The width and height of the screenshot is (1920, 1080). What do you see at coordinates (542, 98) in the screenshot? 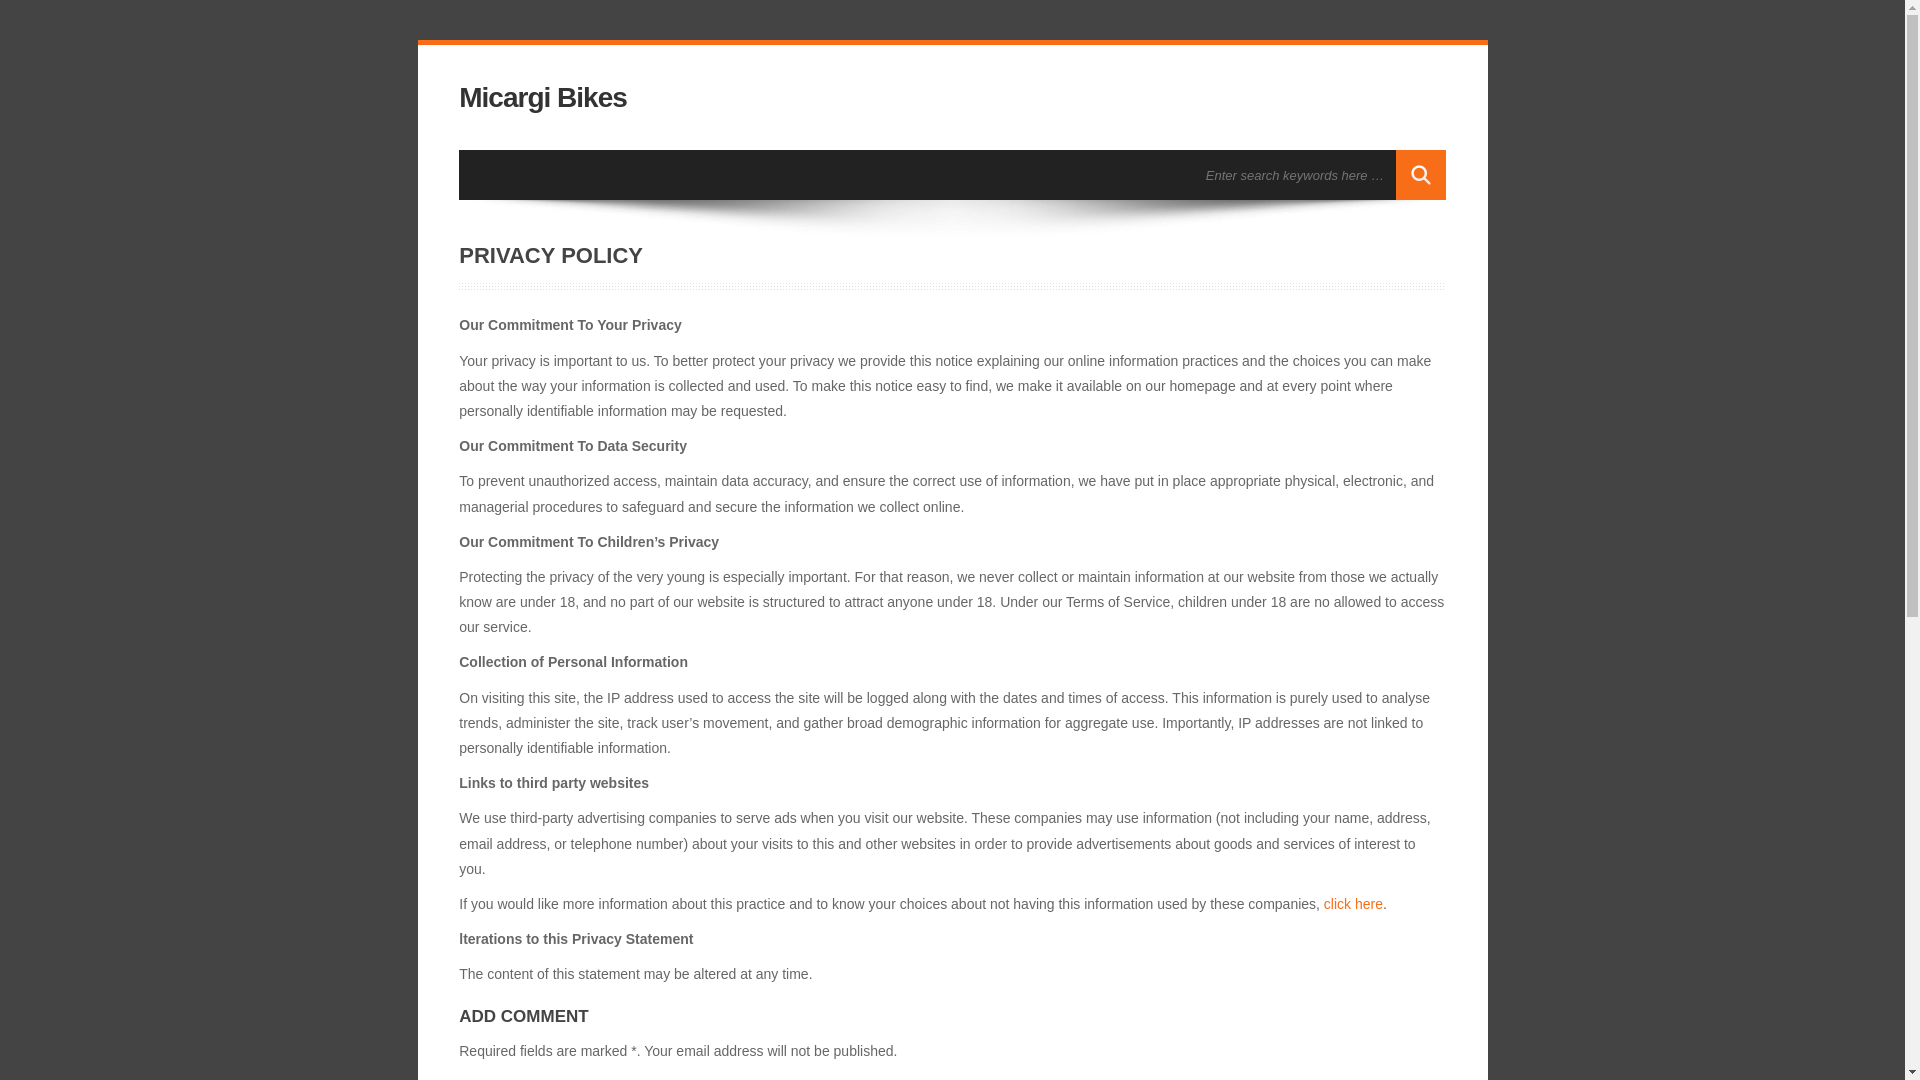
I see `Micargi Bikes` at bounding box center [542, 98].